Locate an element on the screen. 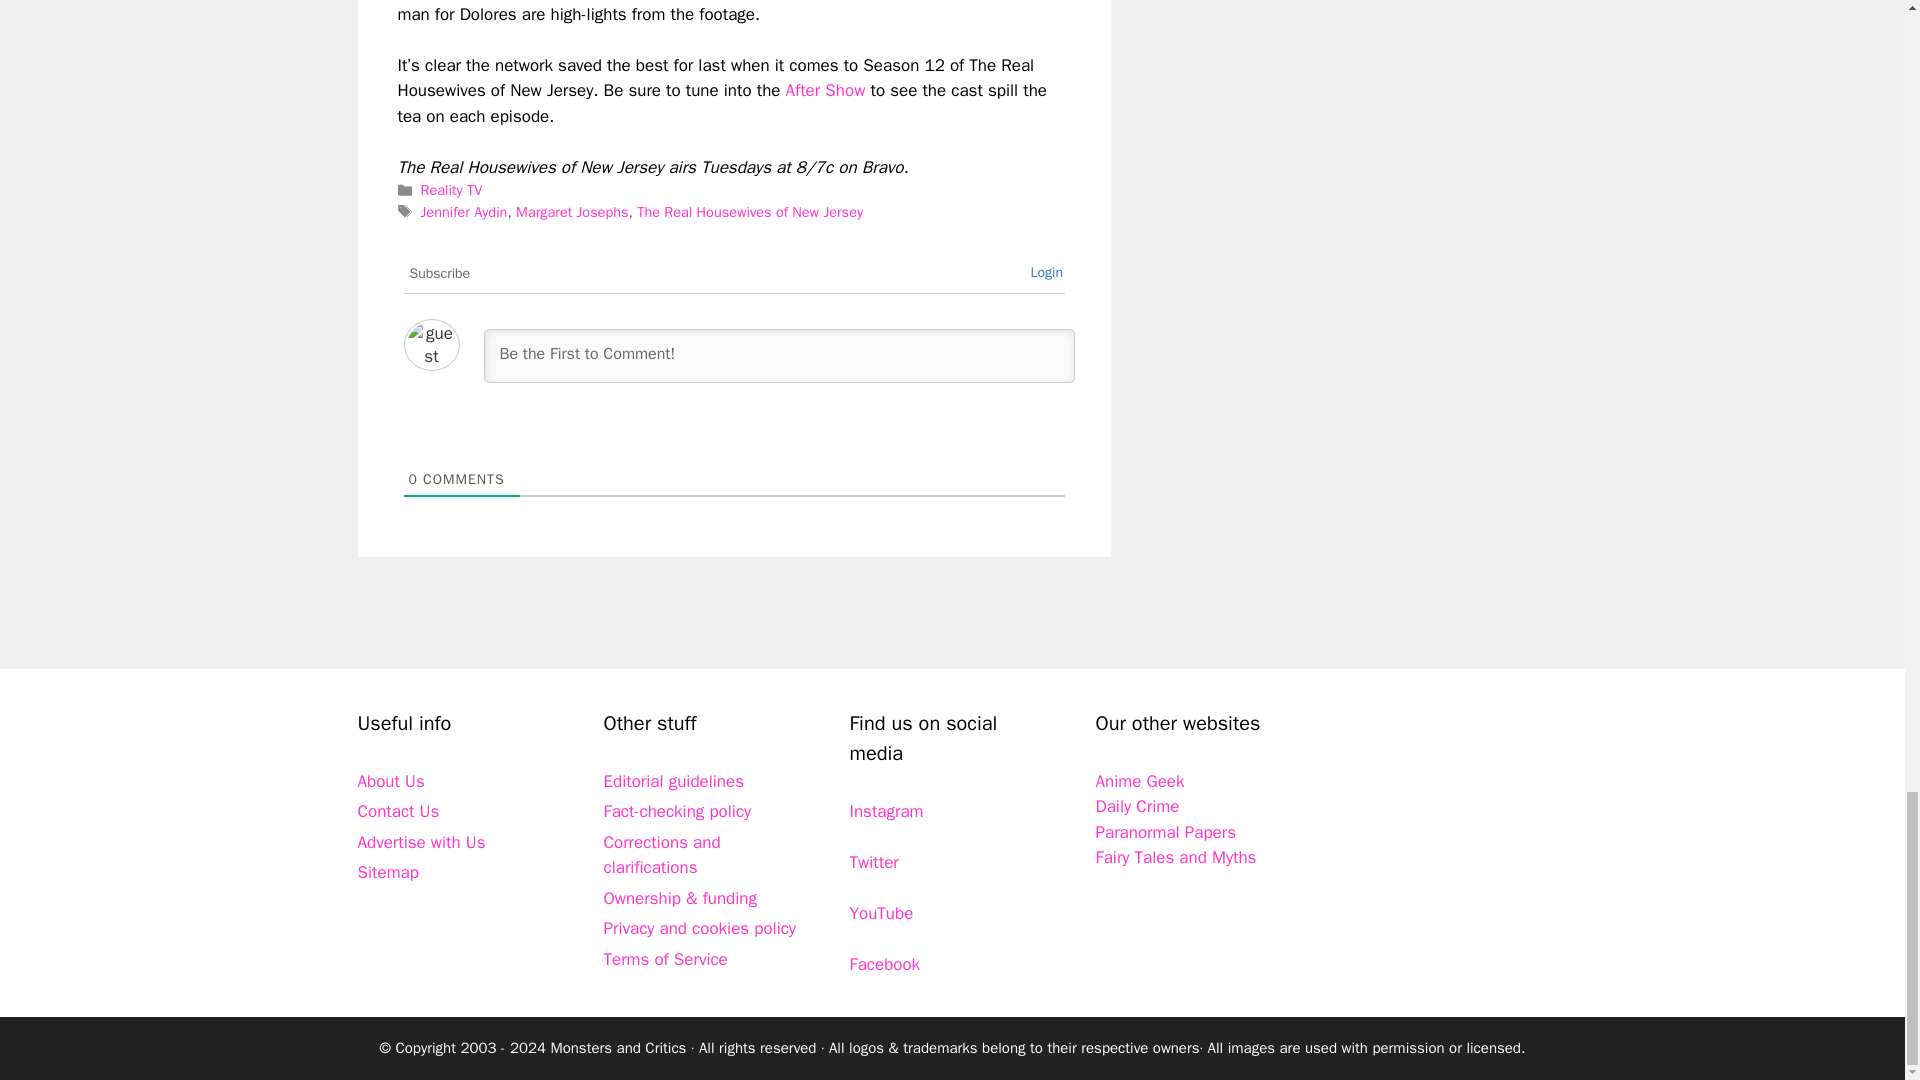 This screenshot has height=1080, width=1920. Advertise with Us is located at coordinates (421, 842).